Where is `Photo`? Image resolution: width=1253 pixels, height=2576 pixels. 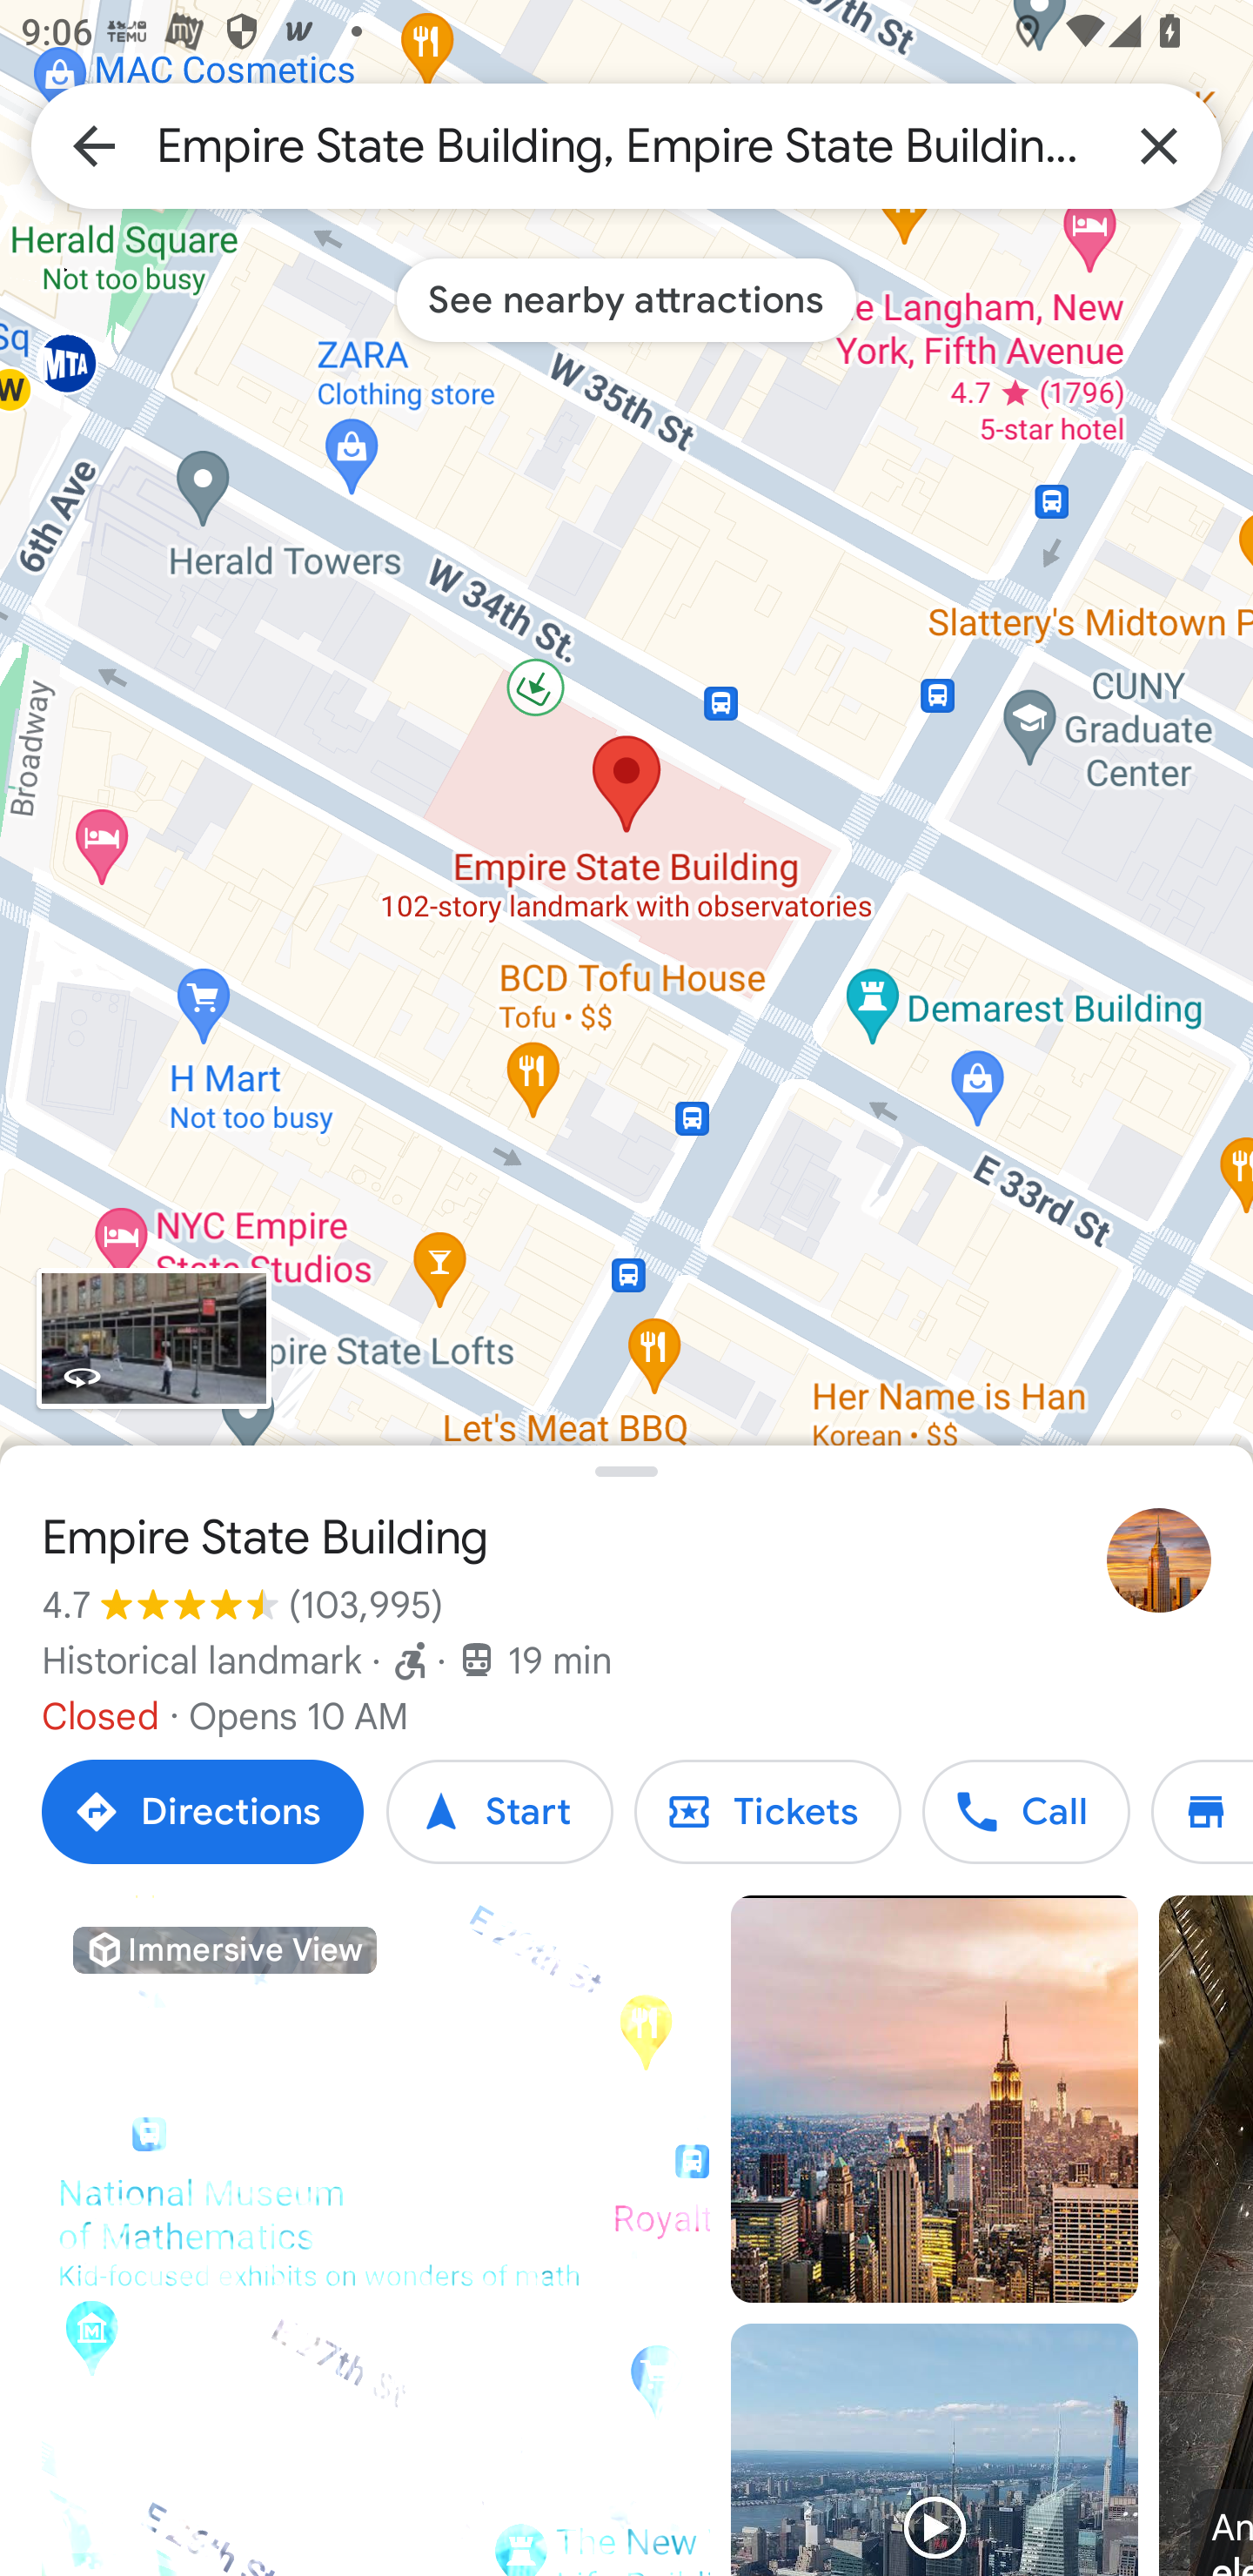 Photo is located at coordinates (934, 2099).